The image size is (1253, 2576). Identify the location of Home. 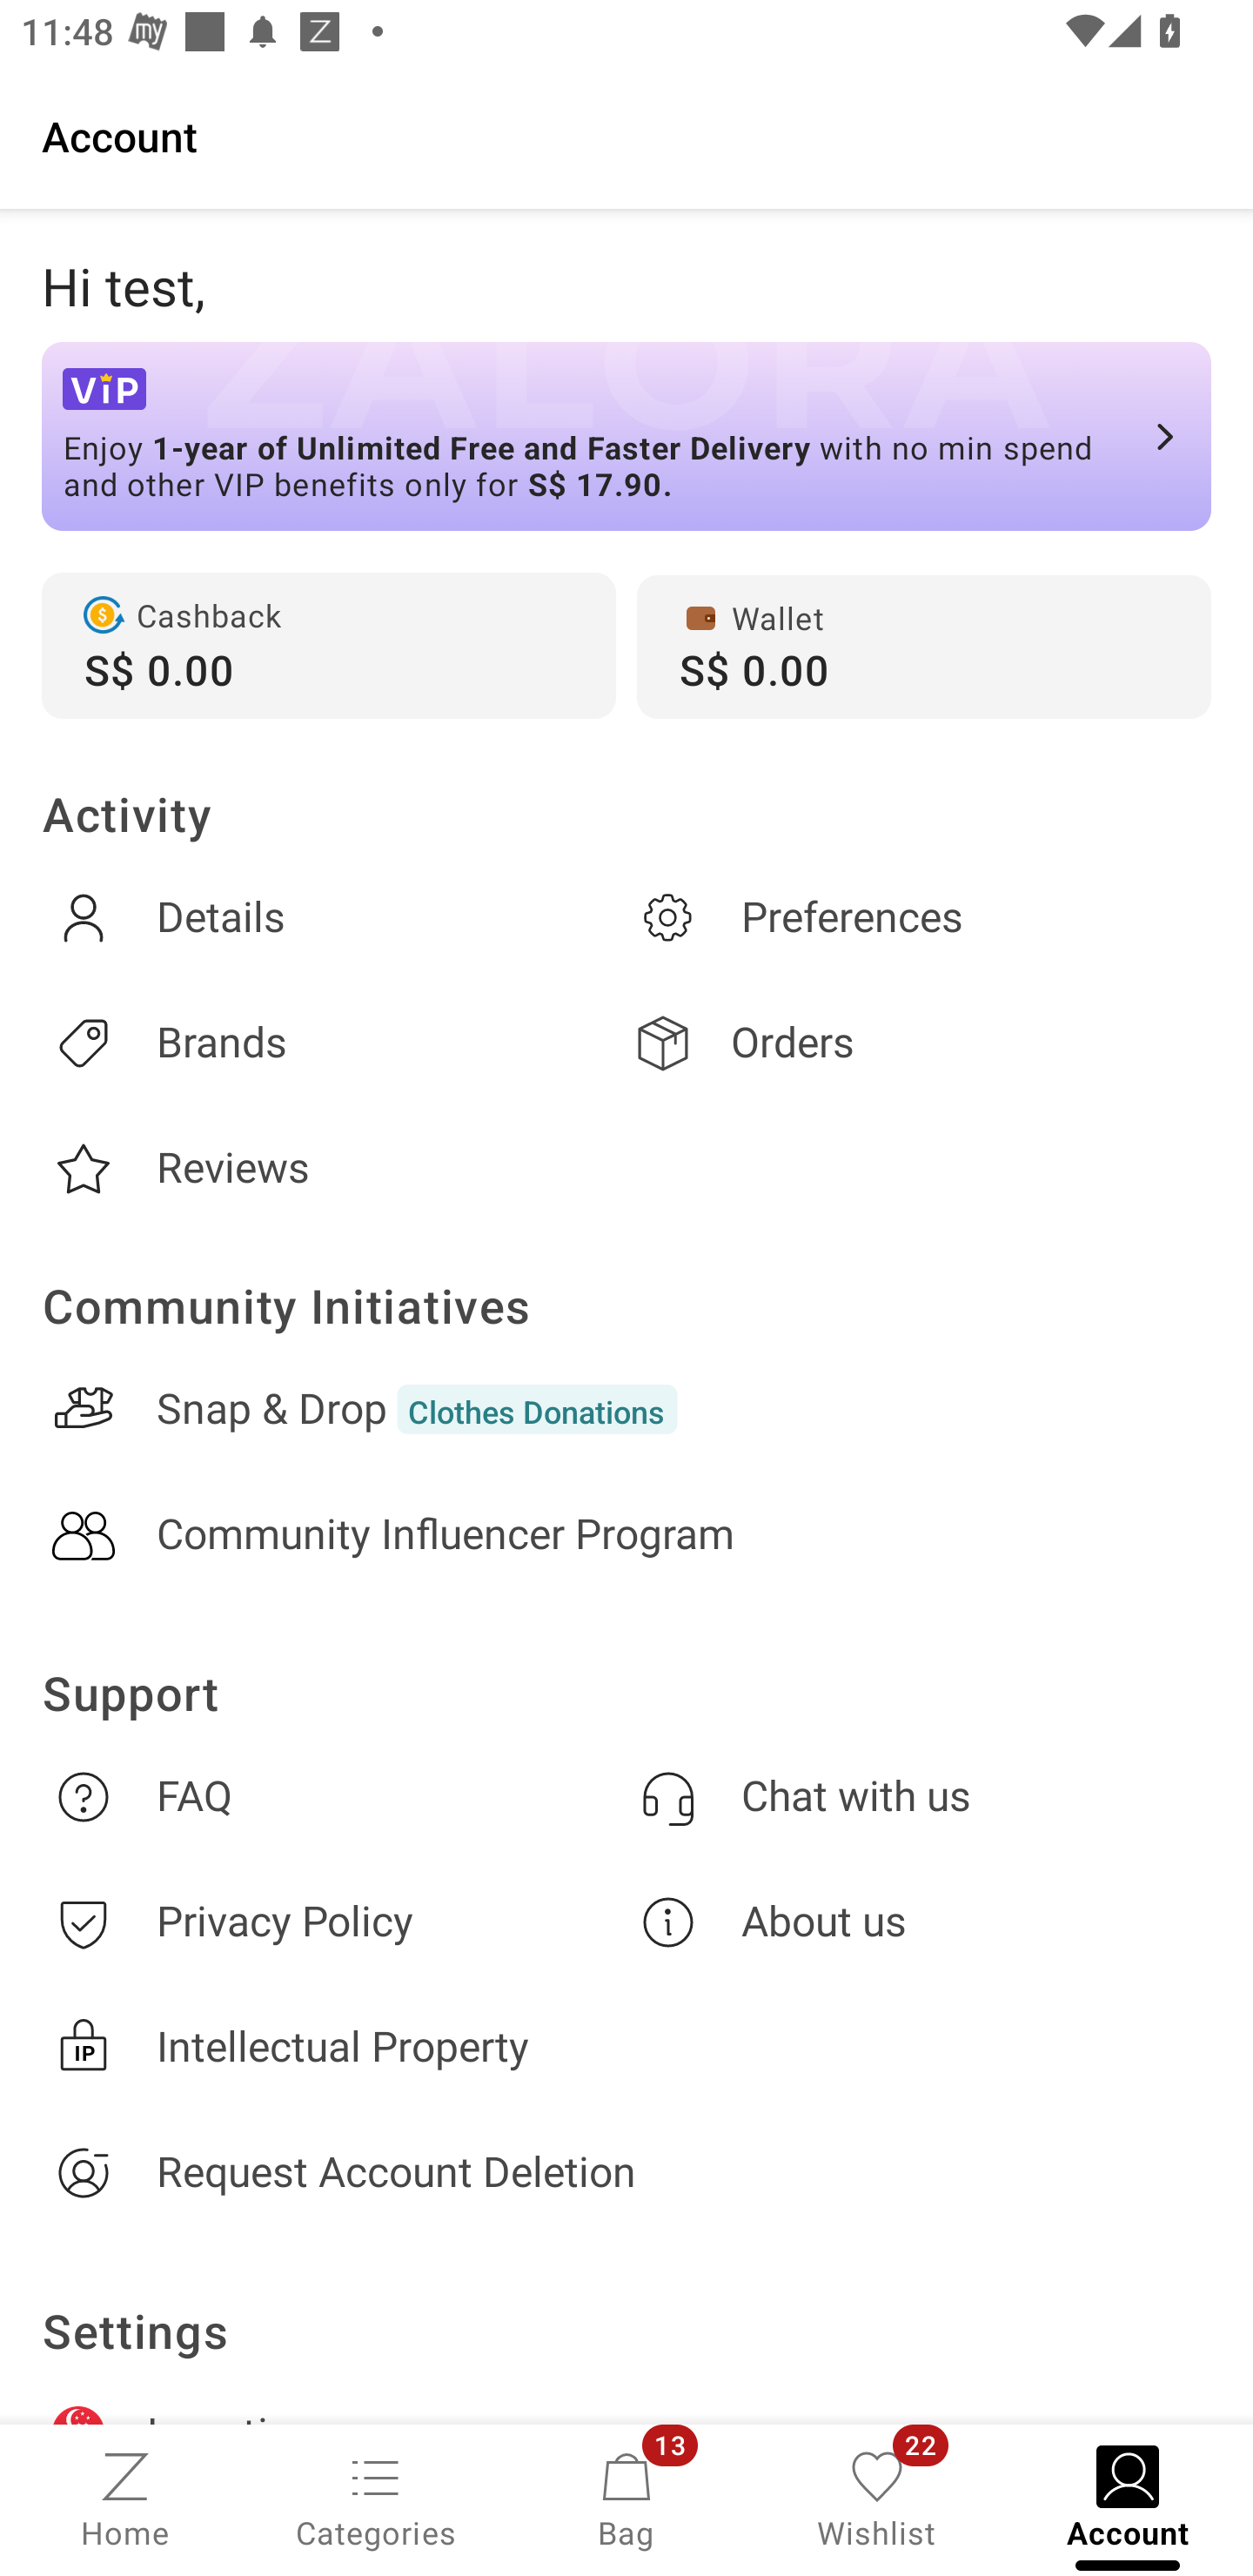
(125, 2498).